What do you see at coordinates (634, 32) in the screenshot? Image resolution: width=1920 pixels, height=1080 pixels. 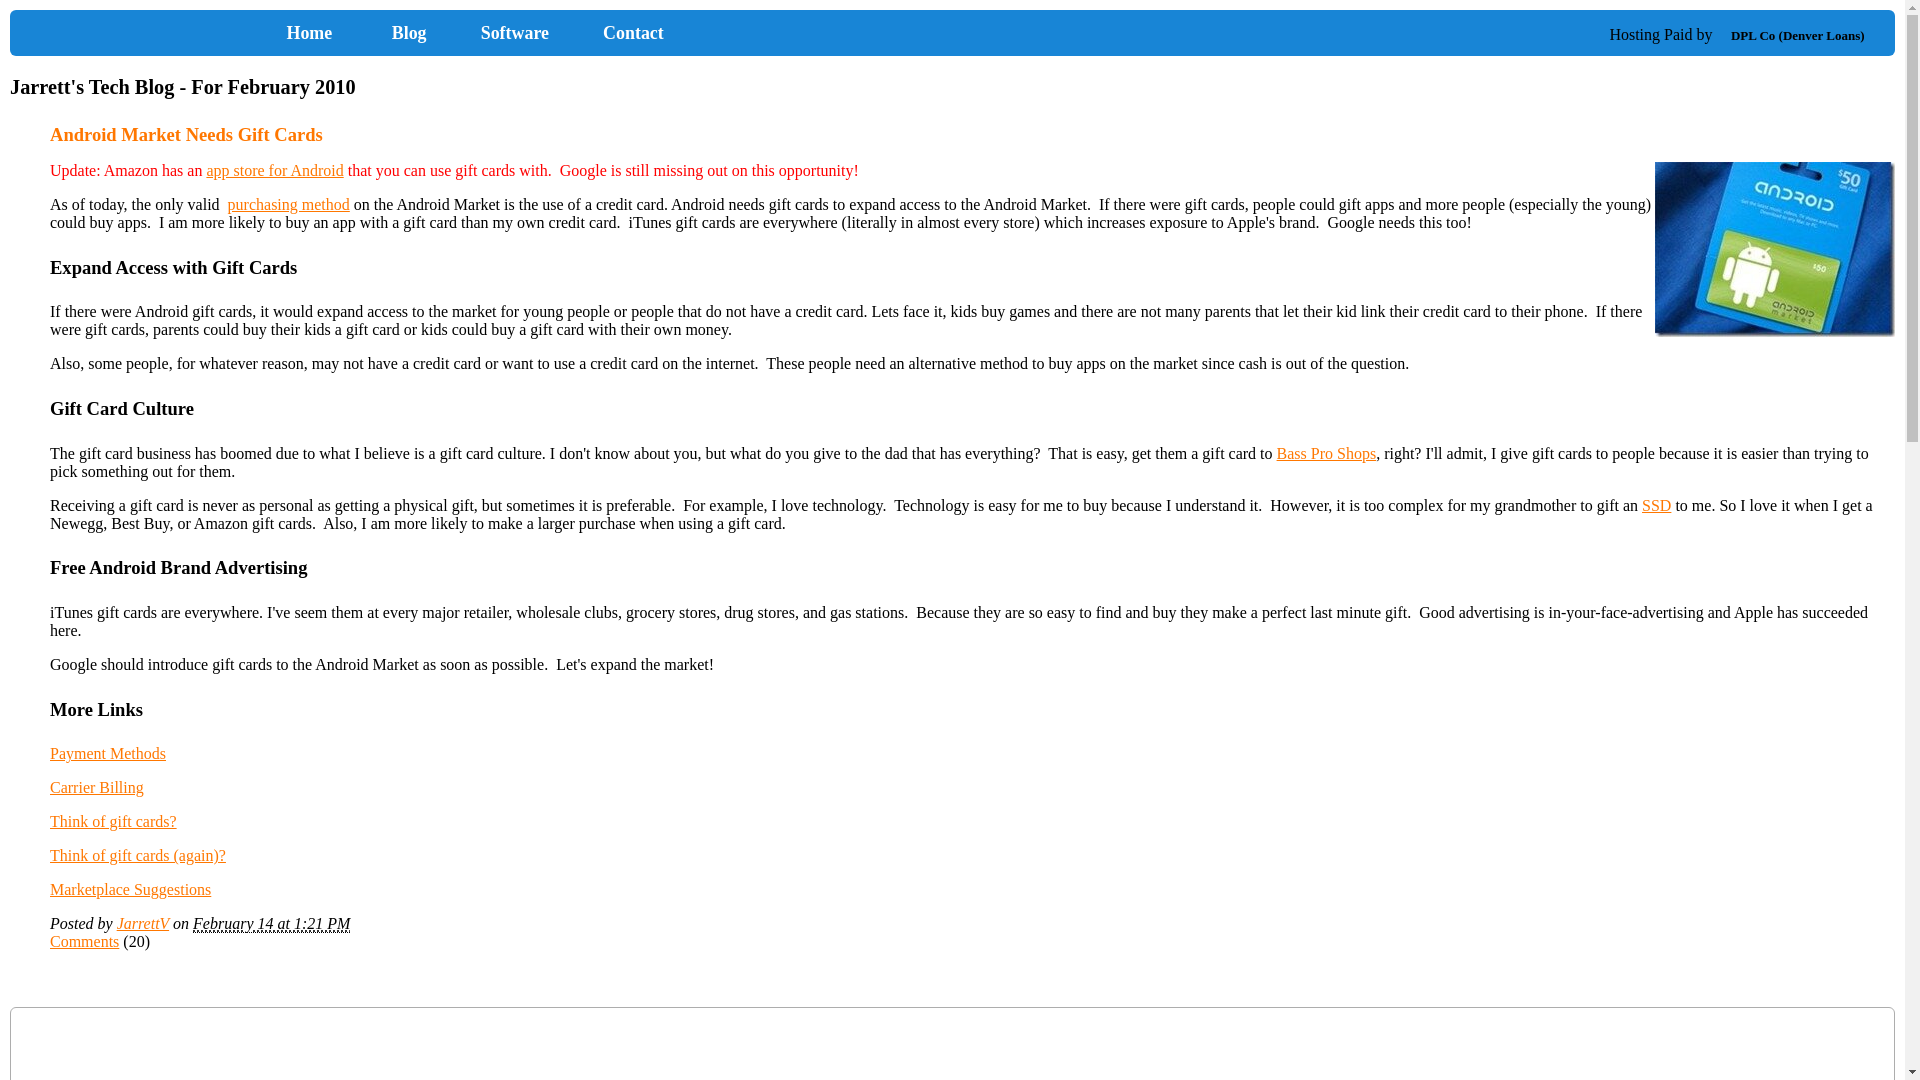 I see `Contact` at bounding box center [634, 32].